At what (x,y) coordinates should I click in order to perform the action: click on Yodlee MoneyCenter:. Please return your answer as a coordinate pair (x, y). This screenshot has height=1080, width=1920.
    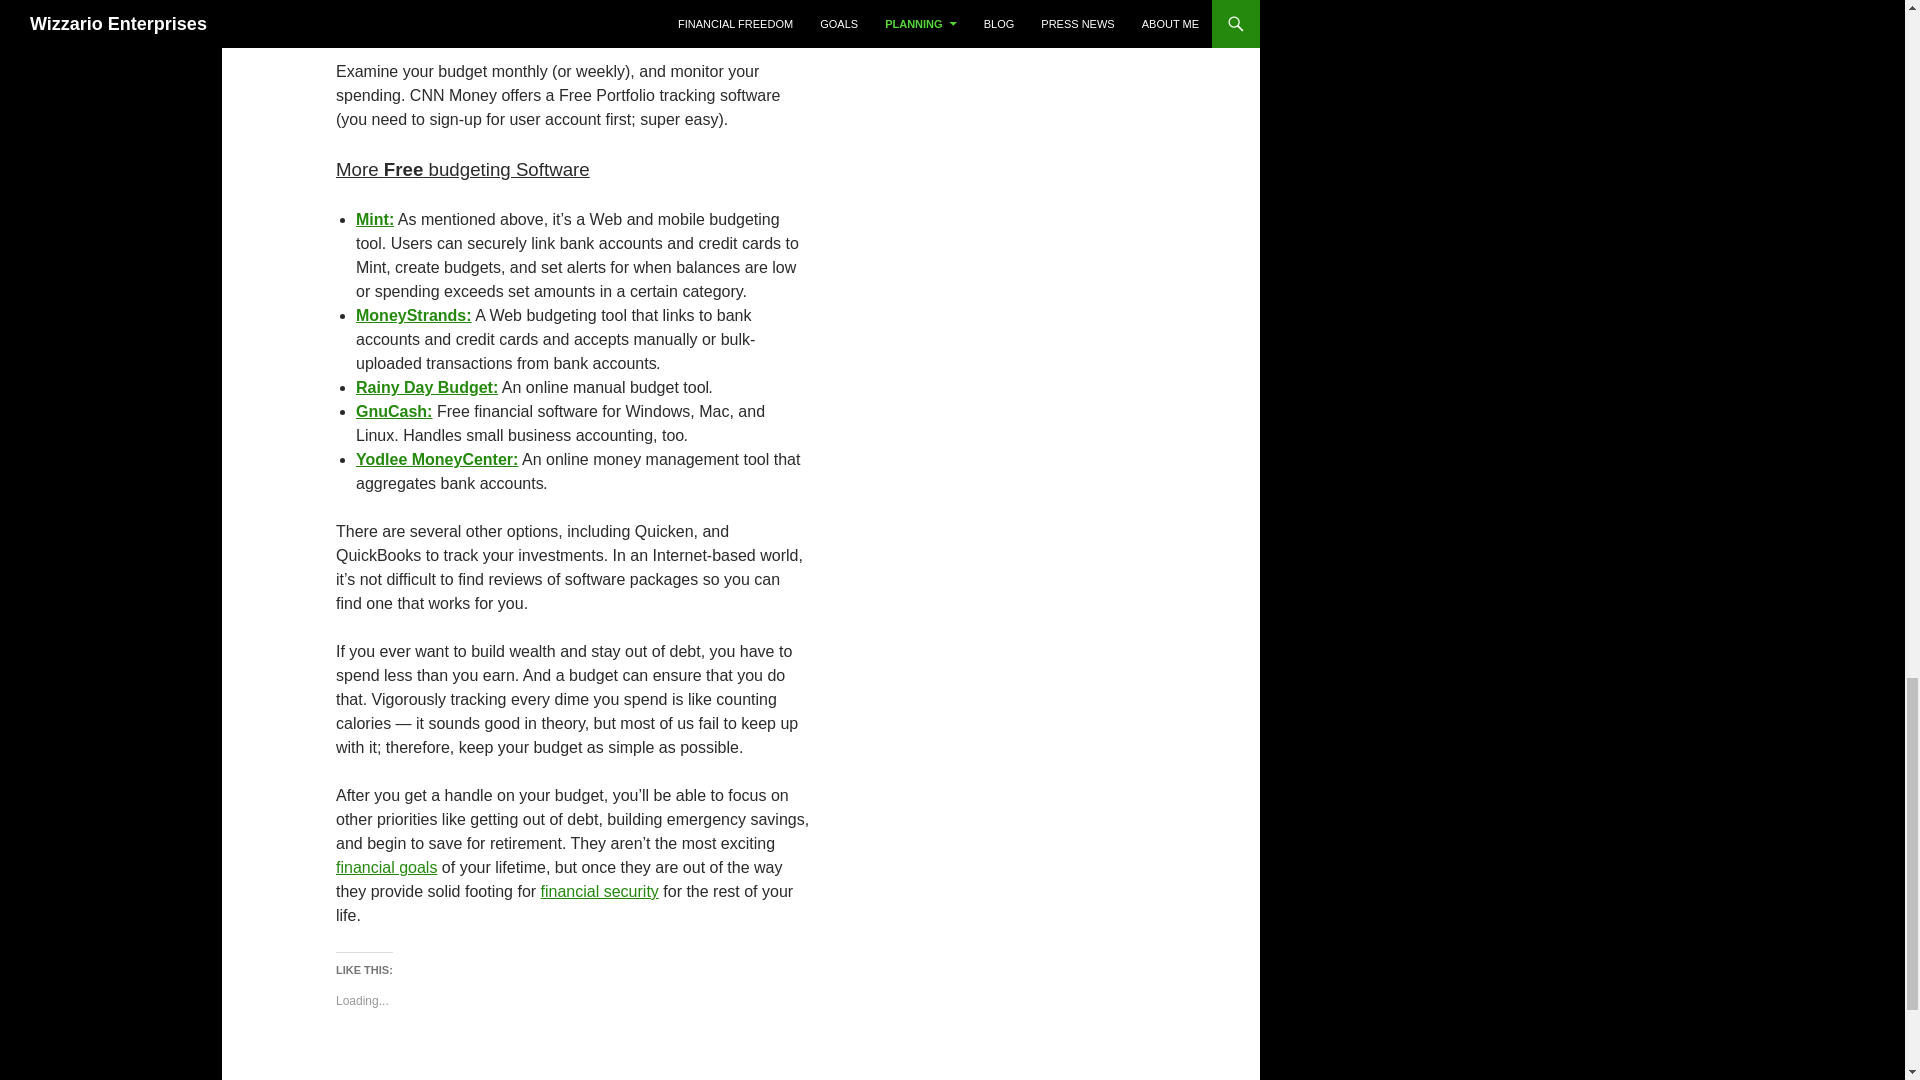
    Looking at the image, I should click on (436, 459).